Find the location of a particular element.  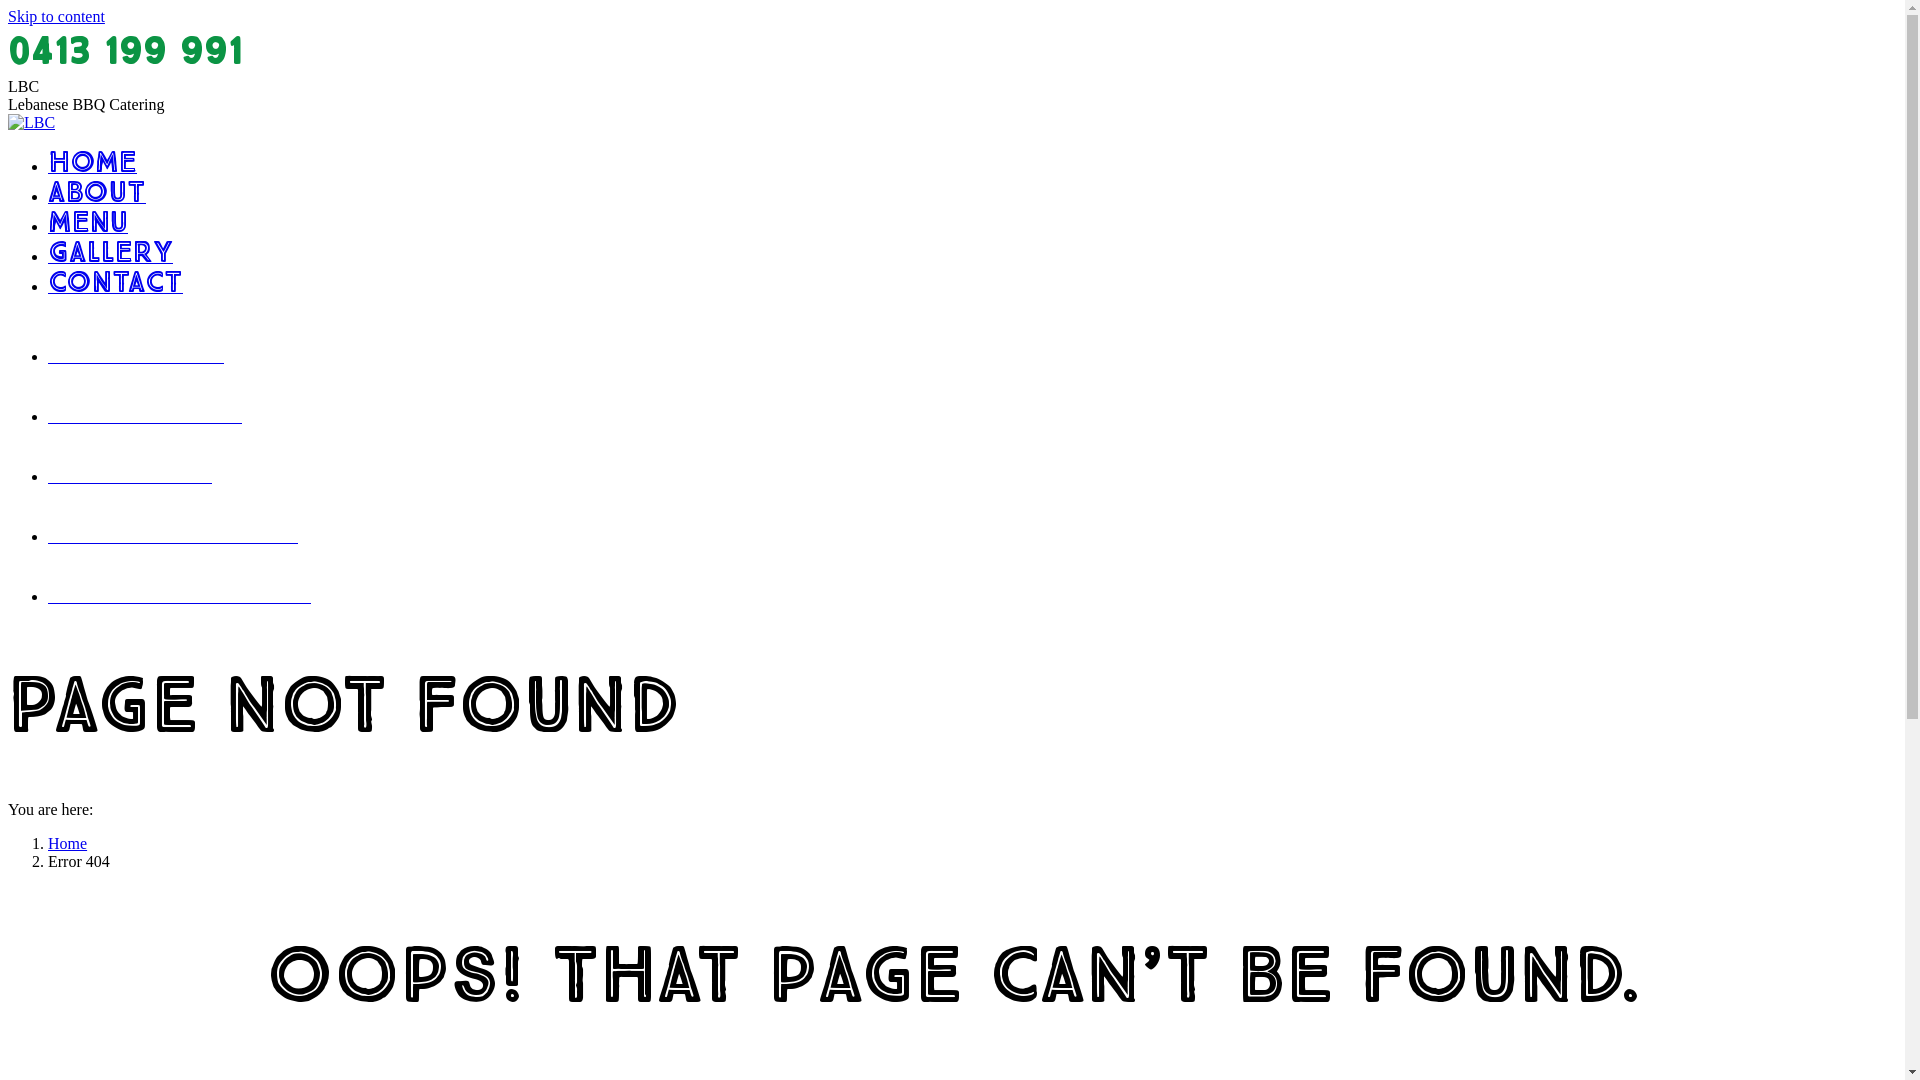

CONTACT is located at coordinates (116, 286).